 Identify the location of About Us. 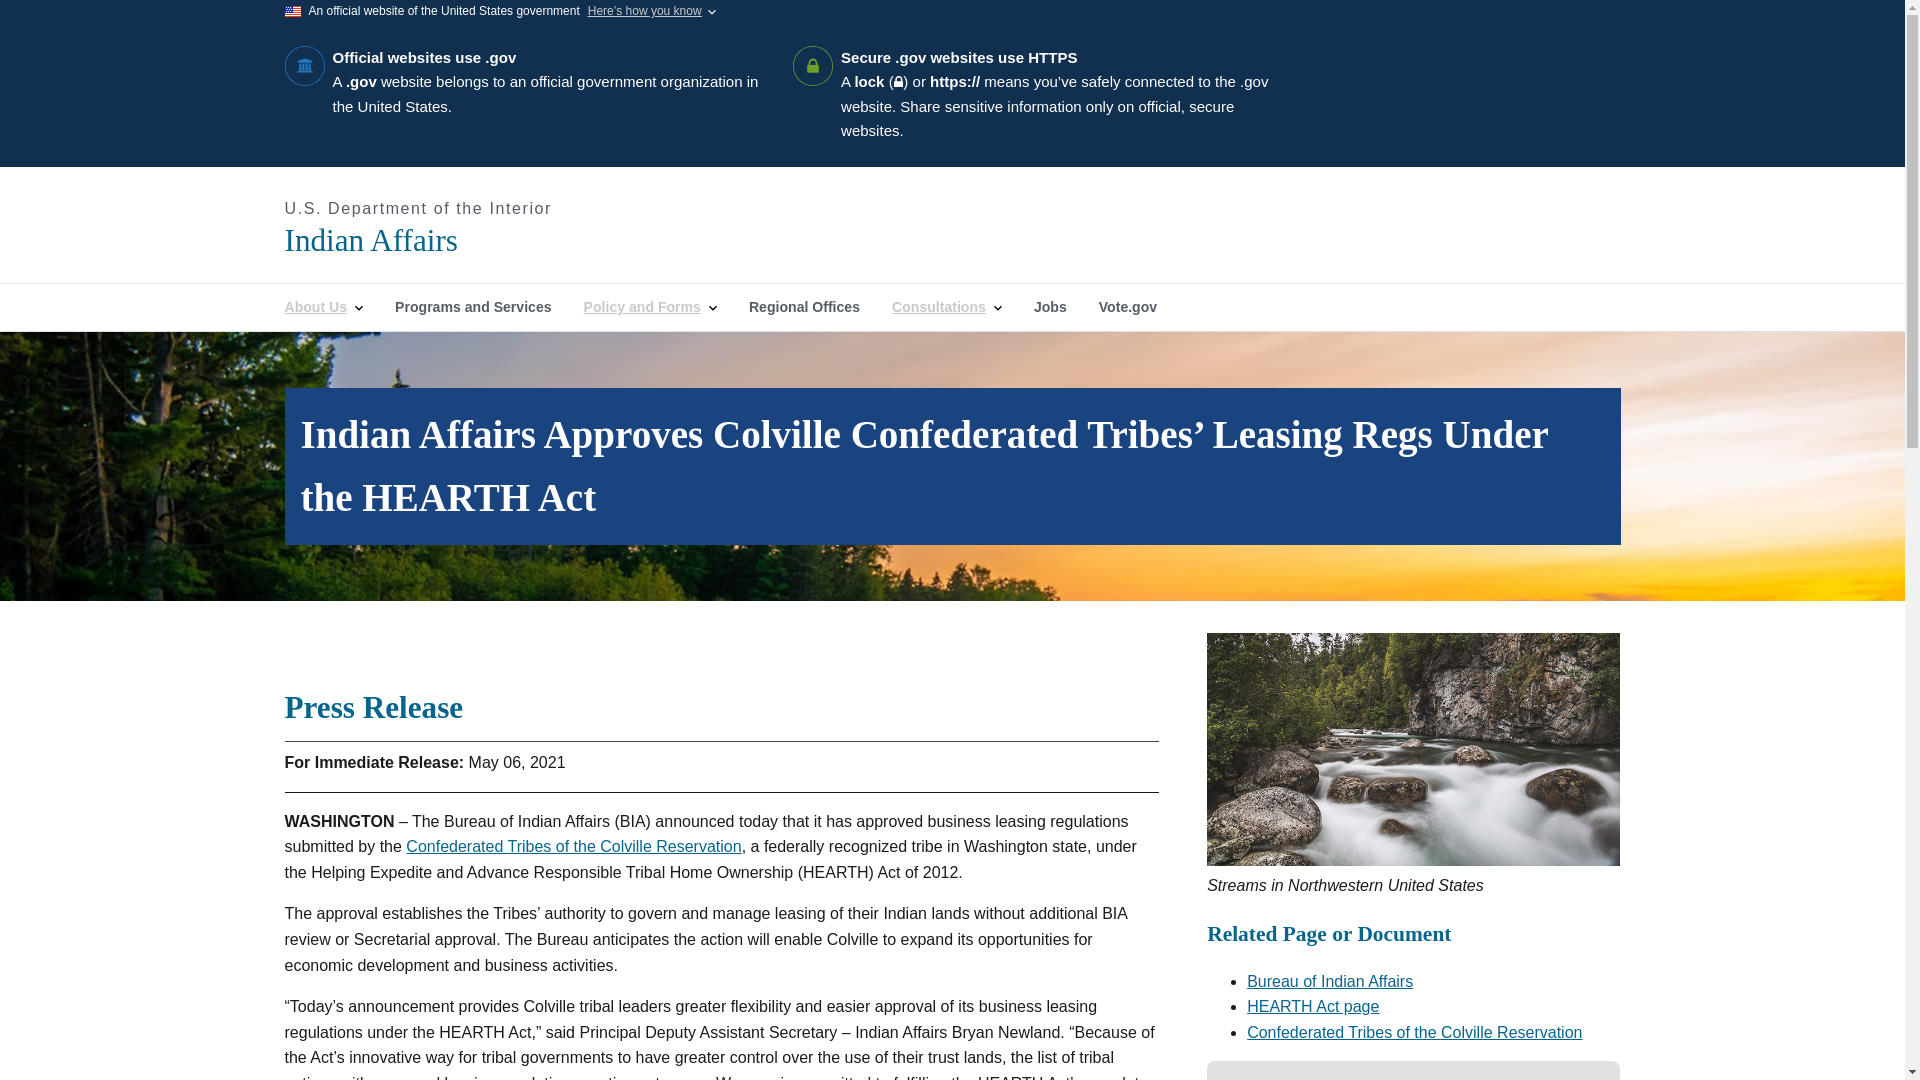
(323, 307).